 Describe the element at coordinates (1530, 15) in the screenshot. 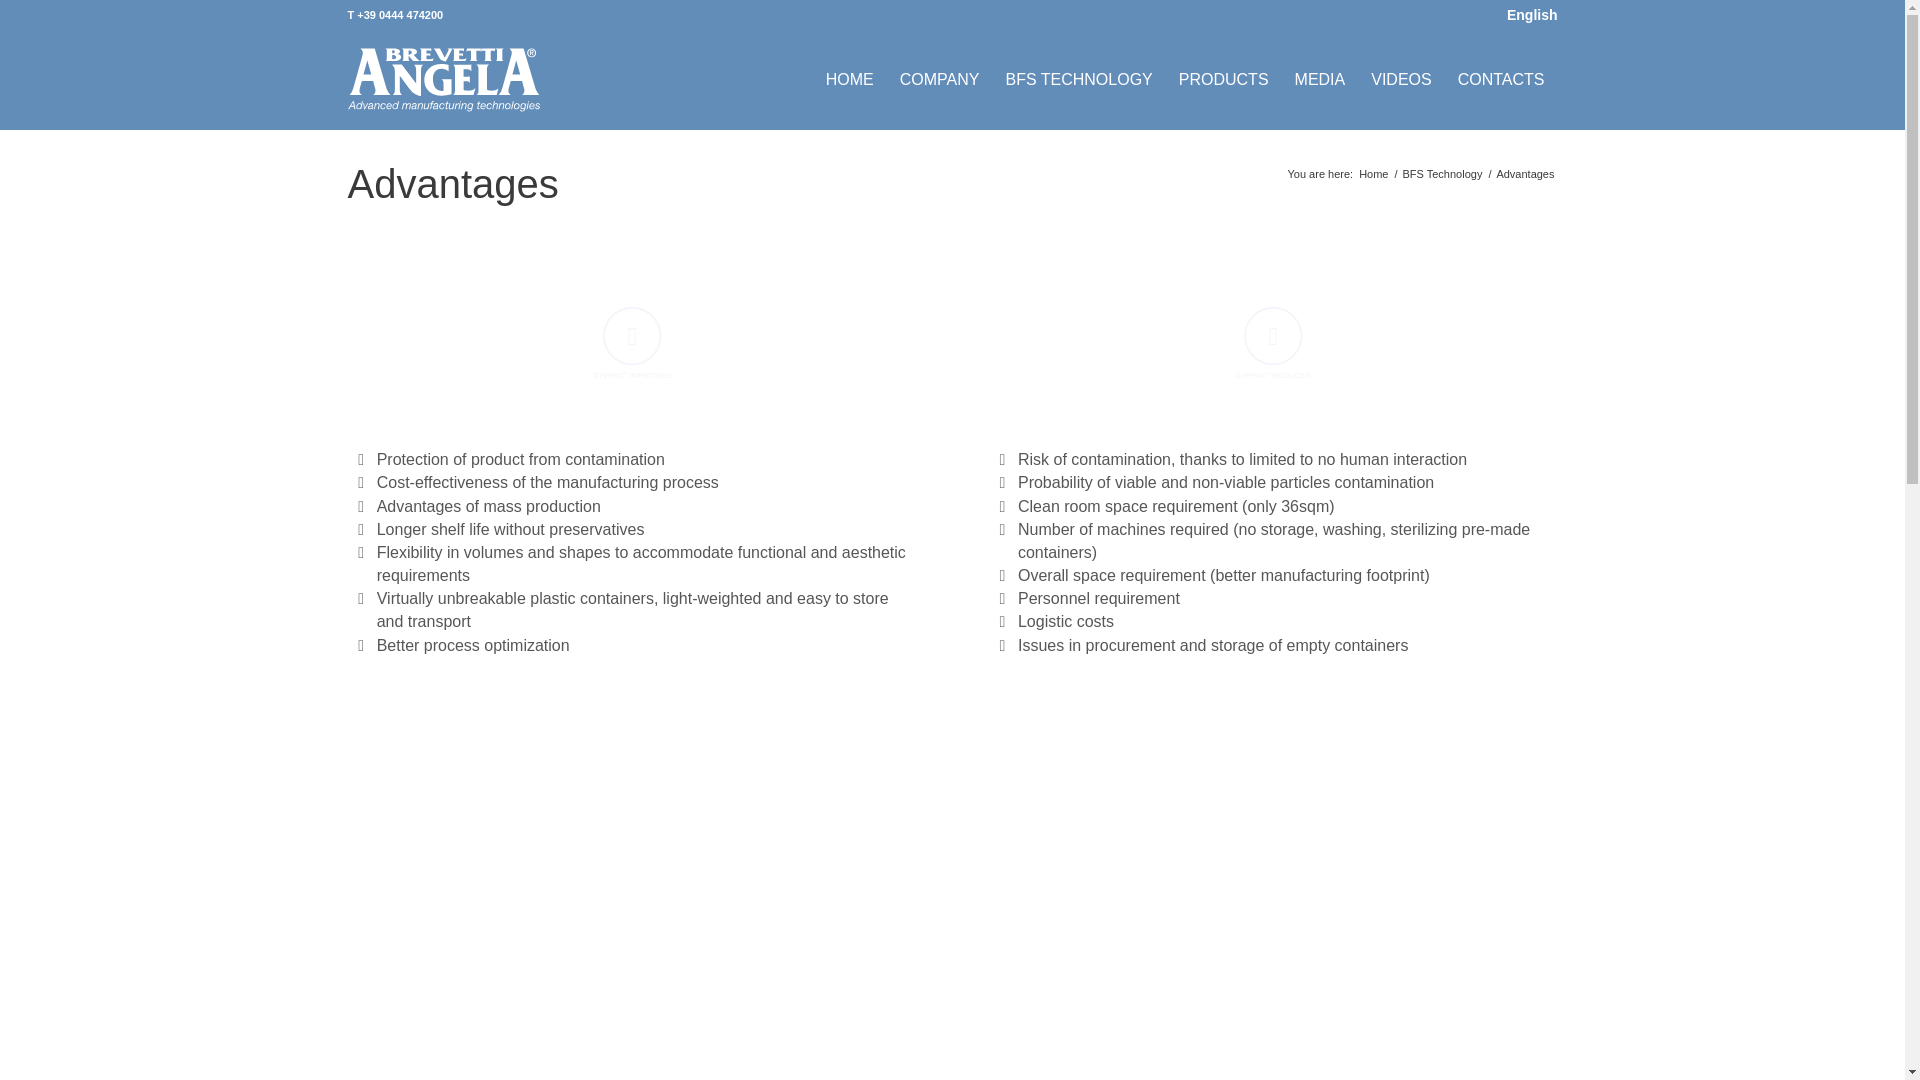

I see `English` at that location.